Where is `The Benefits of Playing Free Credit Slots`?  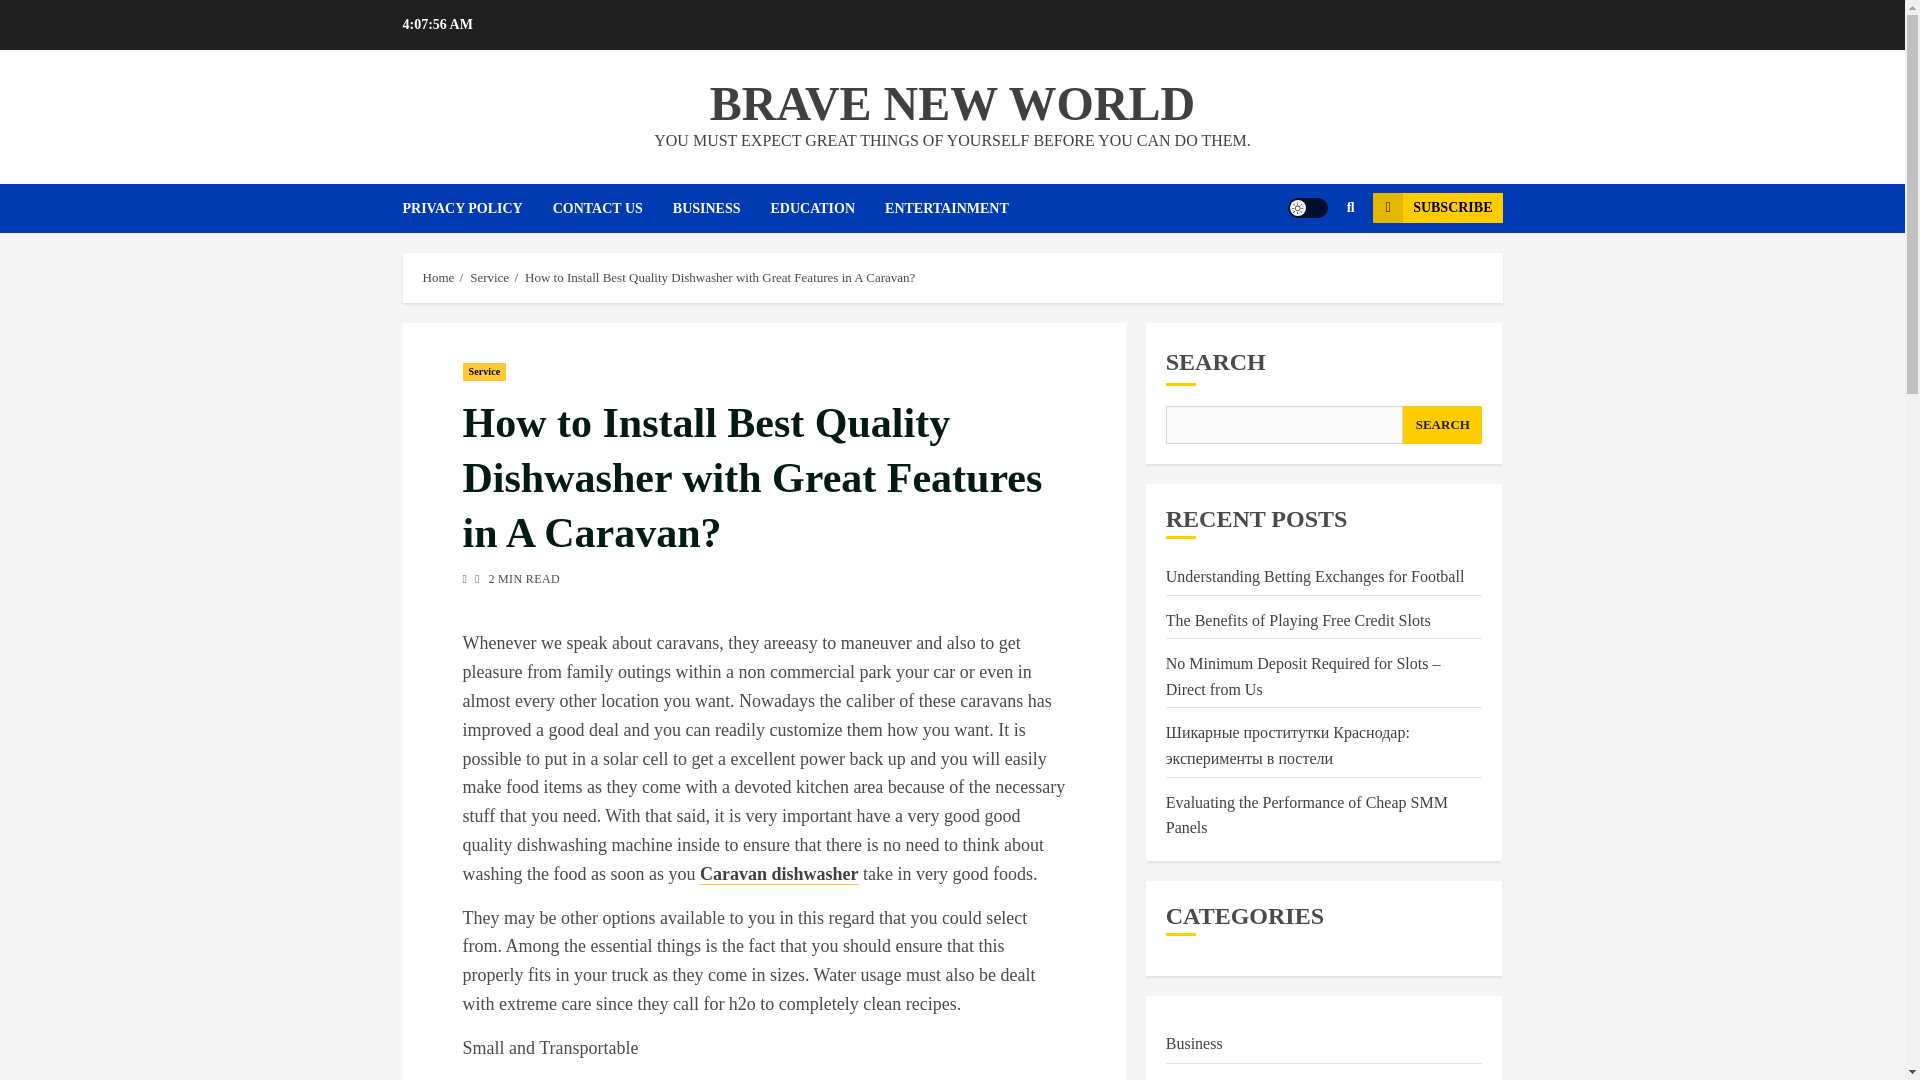 The Benefits of Playing Free Credit Slots is located at coordinates (1298, 620).